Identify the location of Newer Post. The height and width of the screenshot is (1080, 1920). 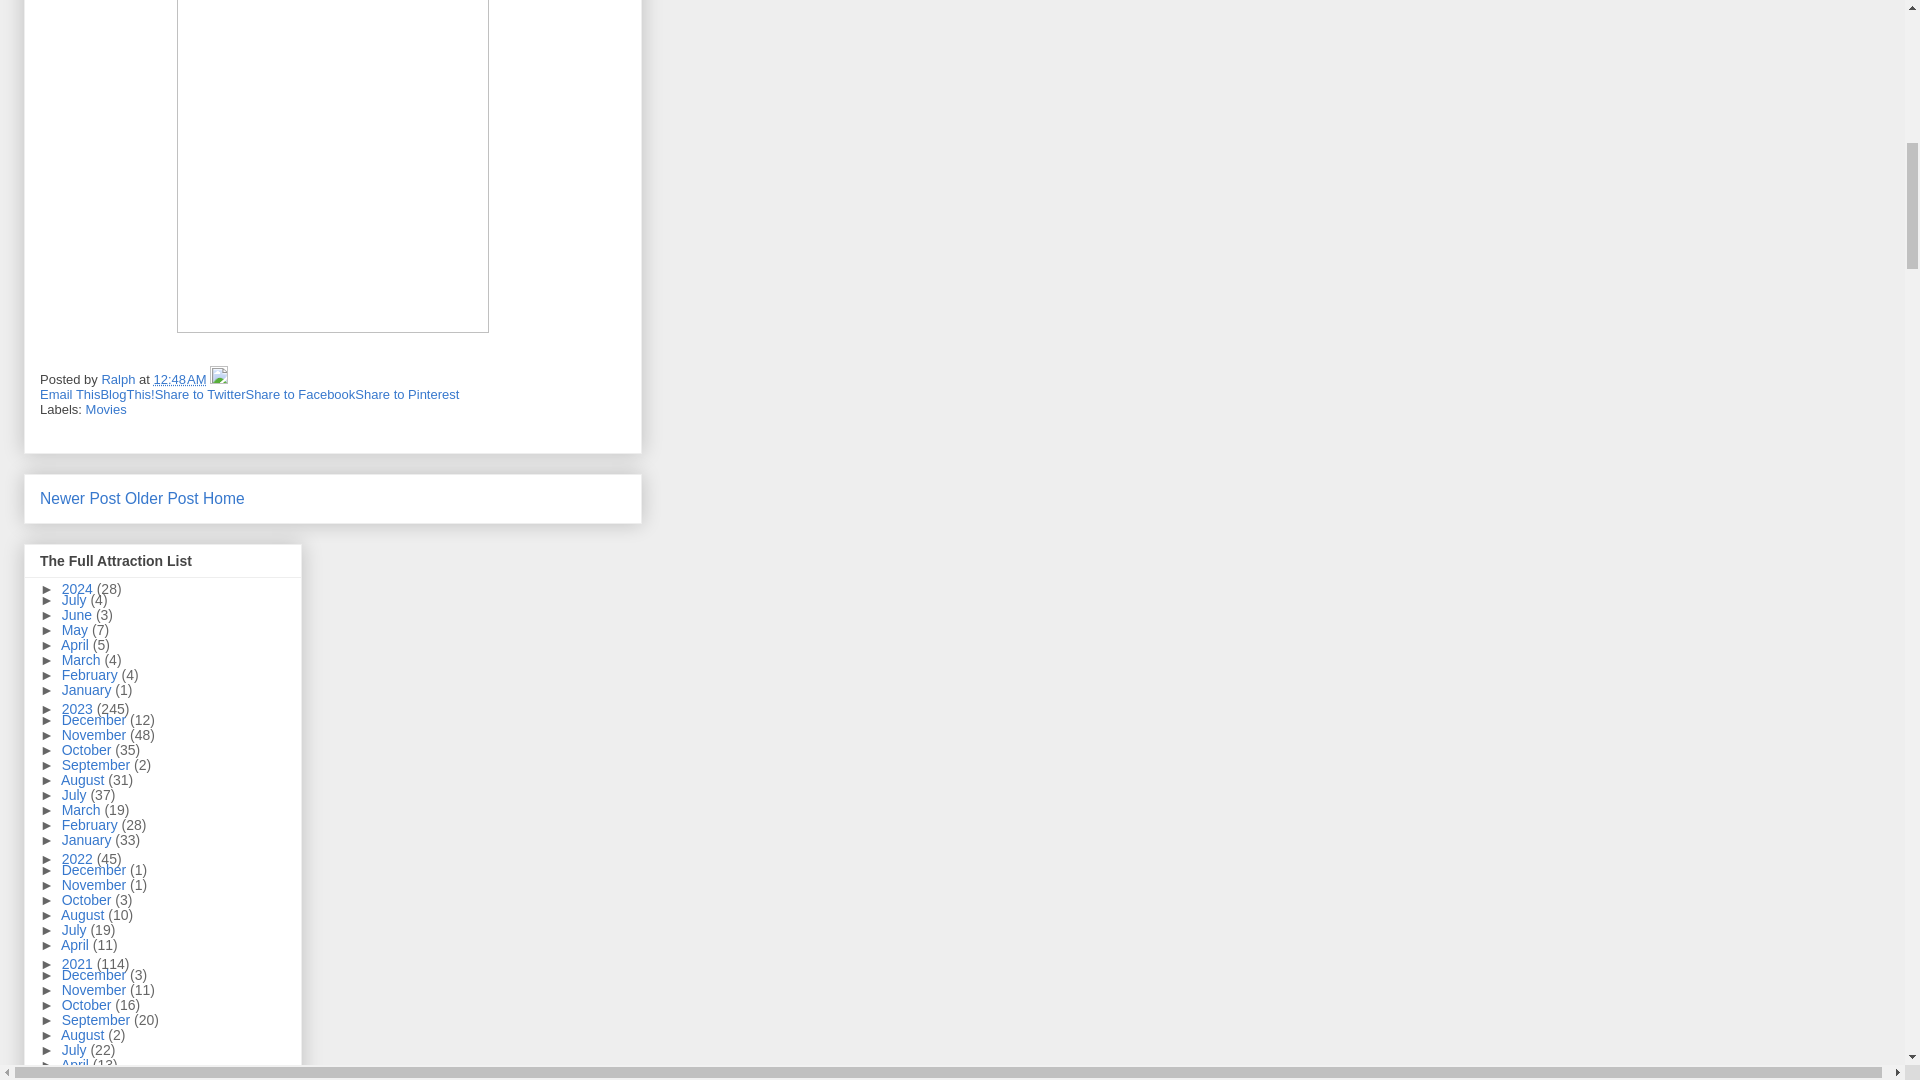
(80, 498).